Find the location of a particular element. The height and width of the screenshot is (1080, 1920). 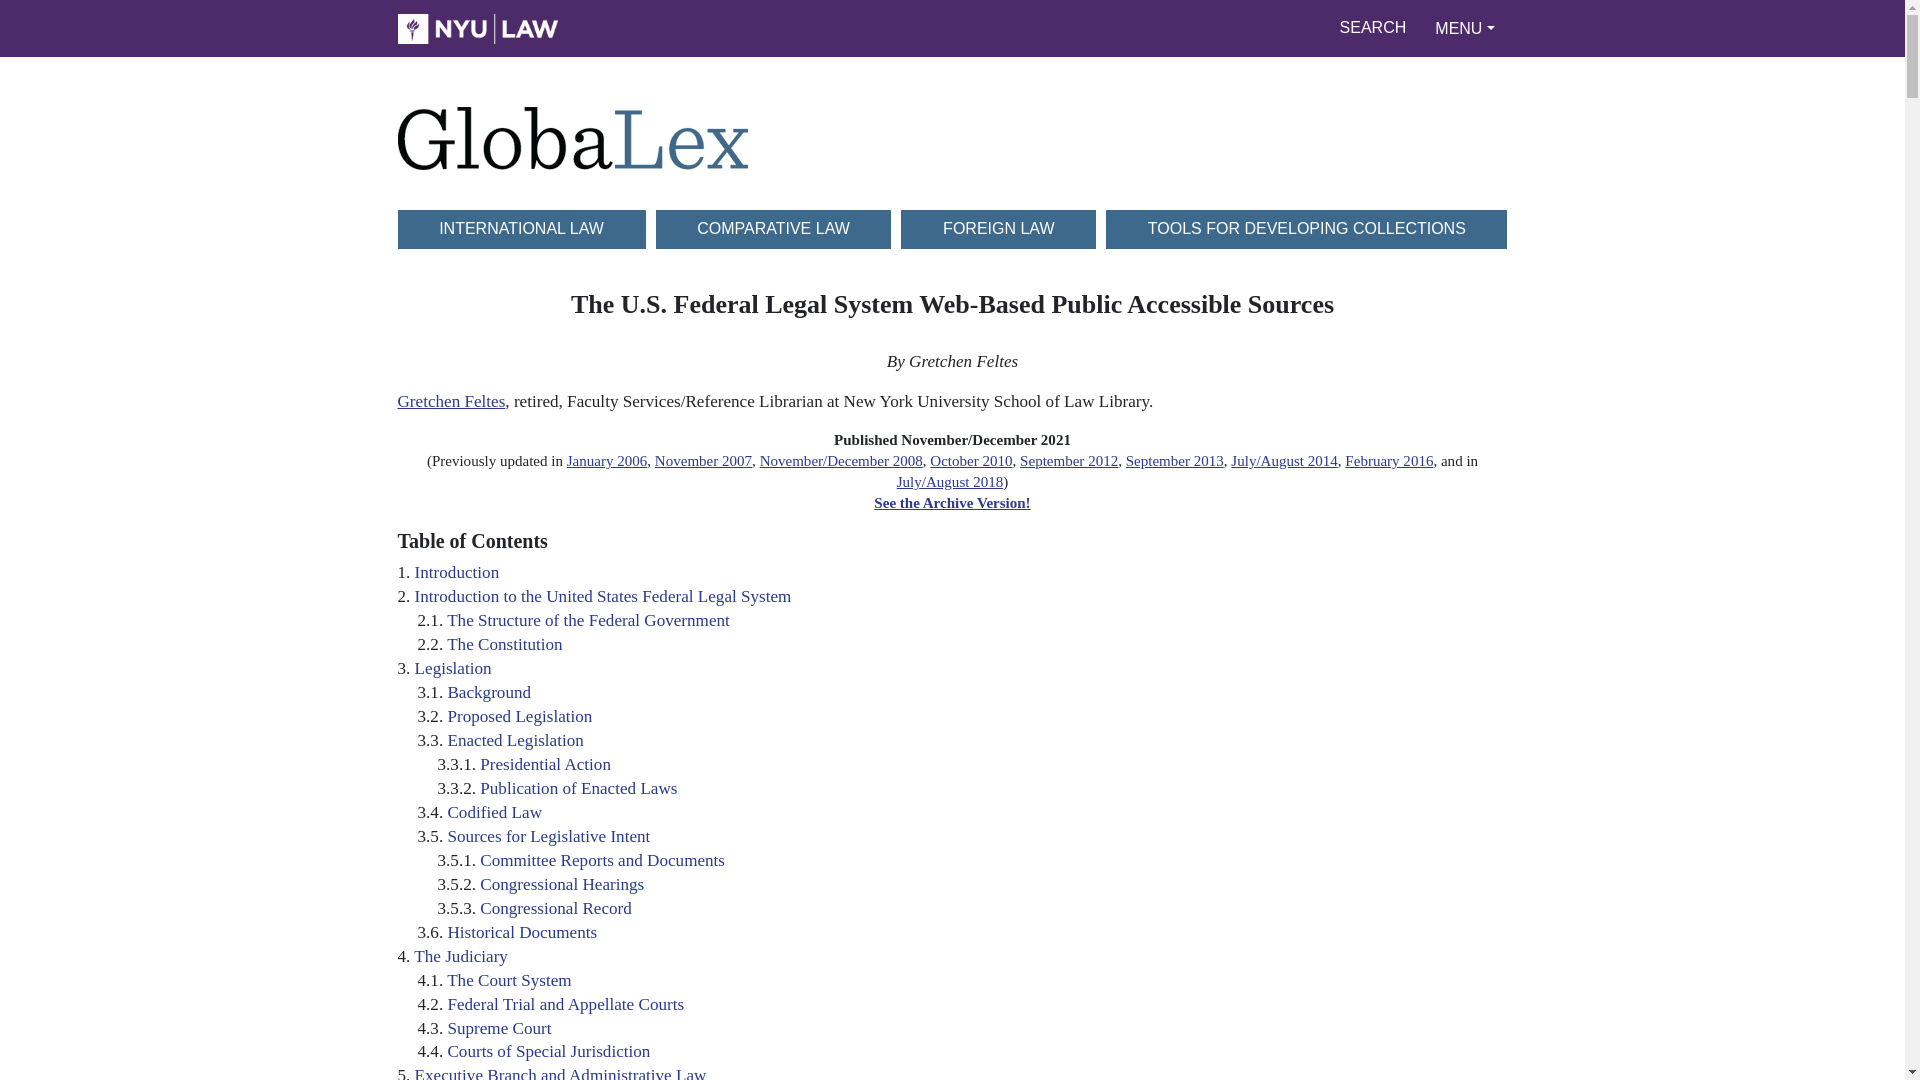

COMPARATIVE LAW is located at coordinates (774, 228).